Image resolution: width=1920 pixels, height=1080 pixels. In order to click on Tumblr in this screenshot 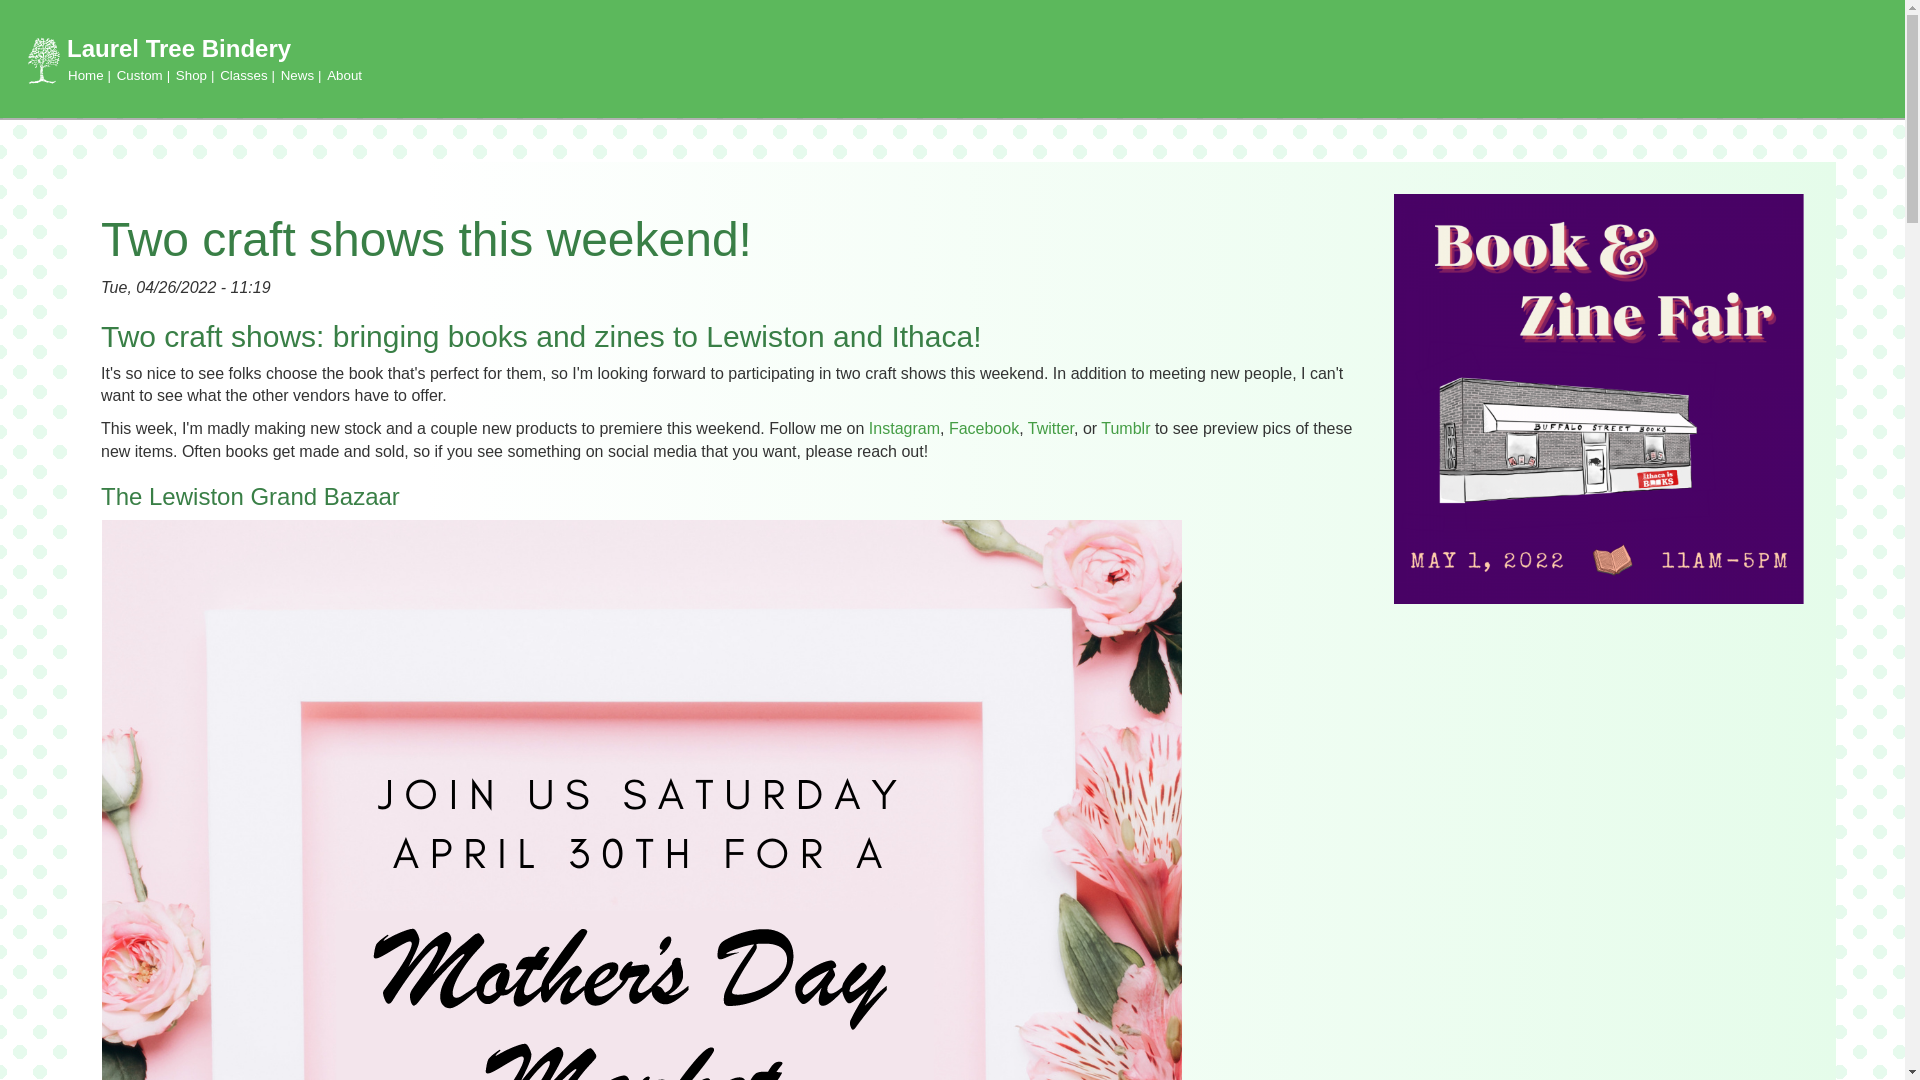, I will do `click(1125, 428)`.